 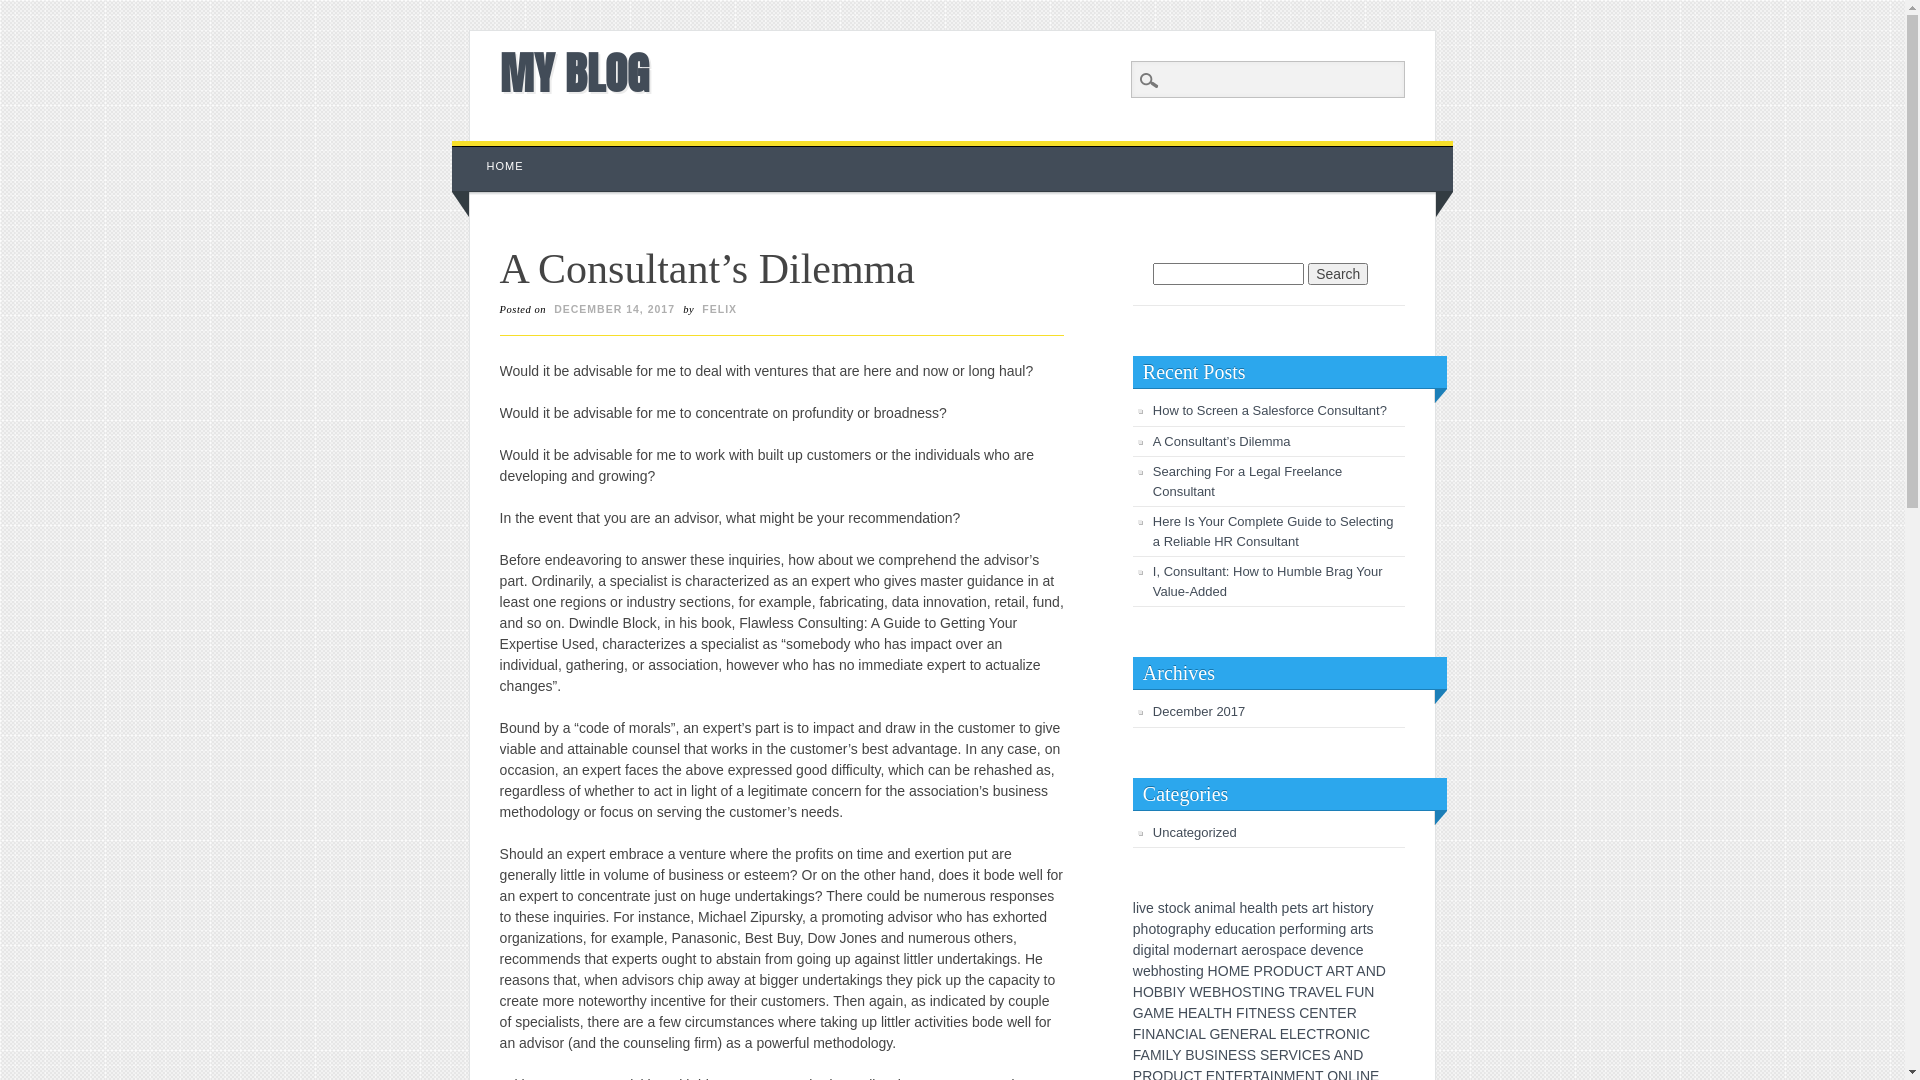 What do you see at coordinates (1173, 908) in the screenshot?
I see `o` at bounding box center [1173, 908].